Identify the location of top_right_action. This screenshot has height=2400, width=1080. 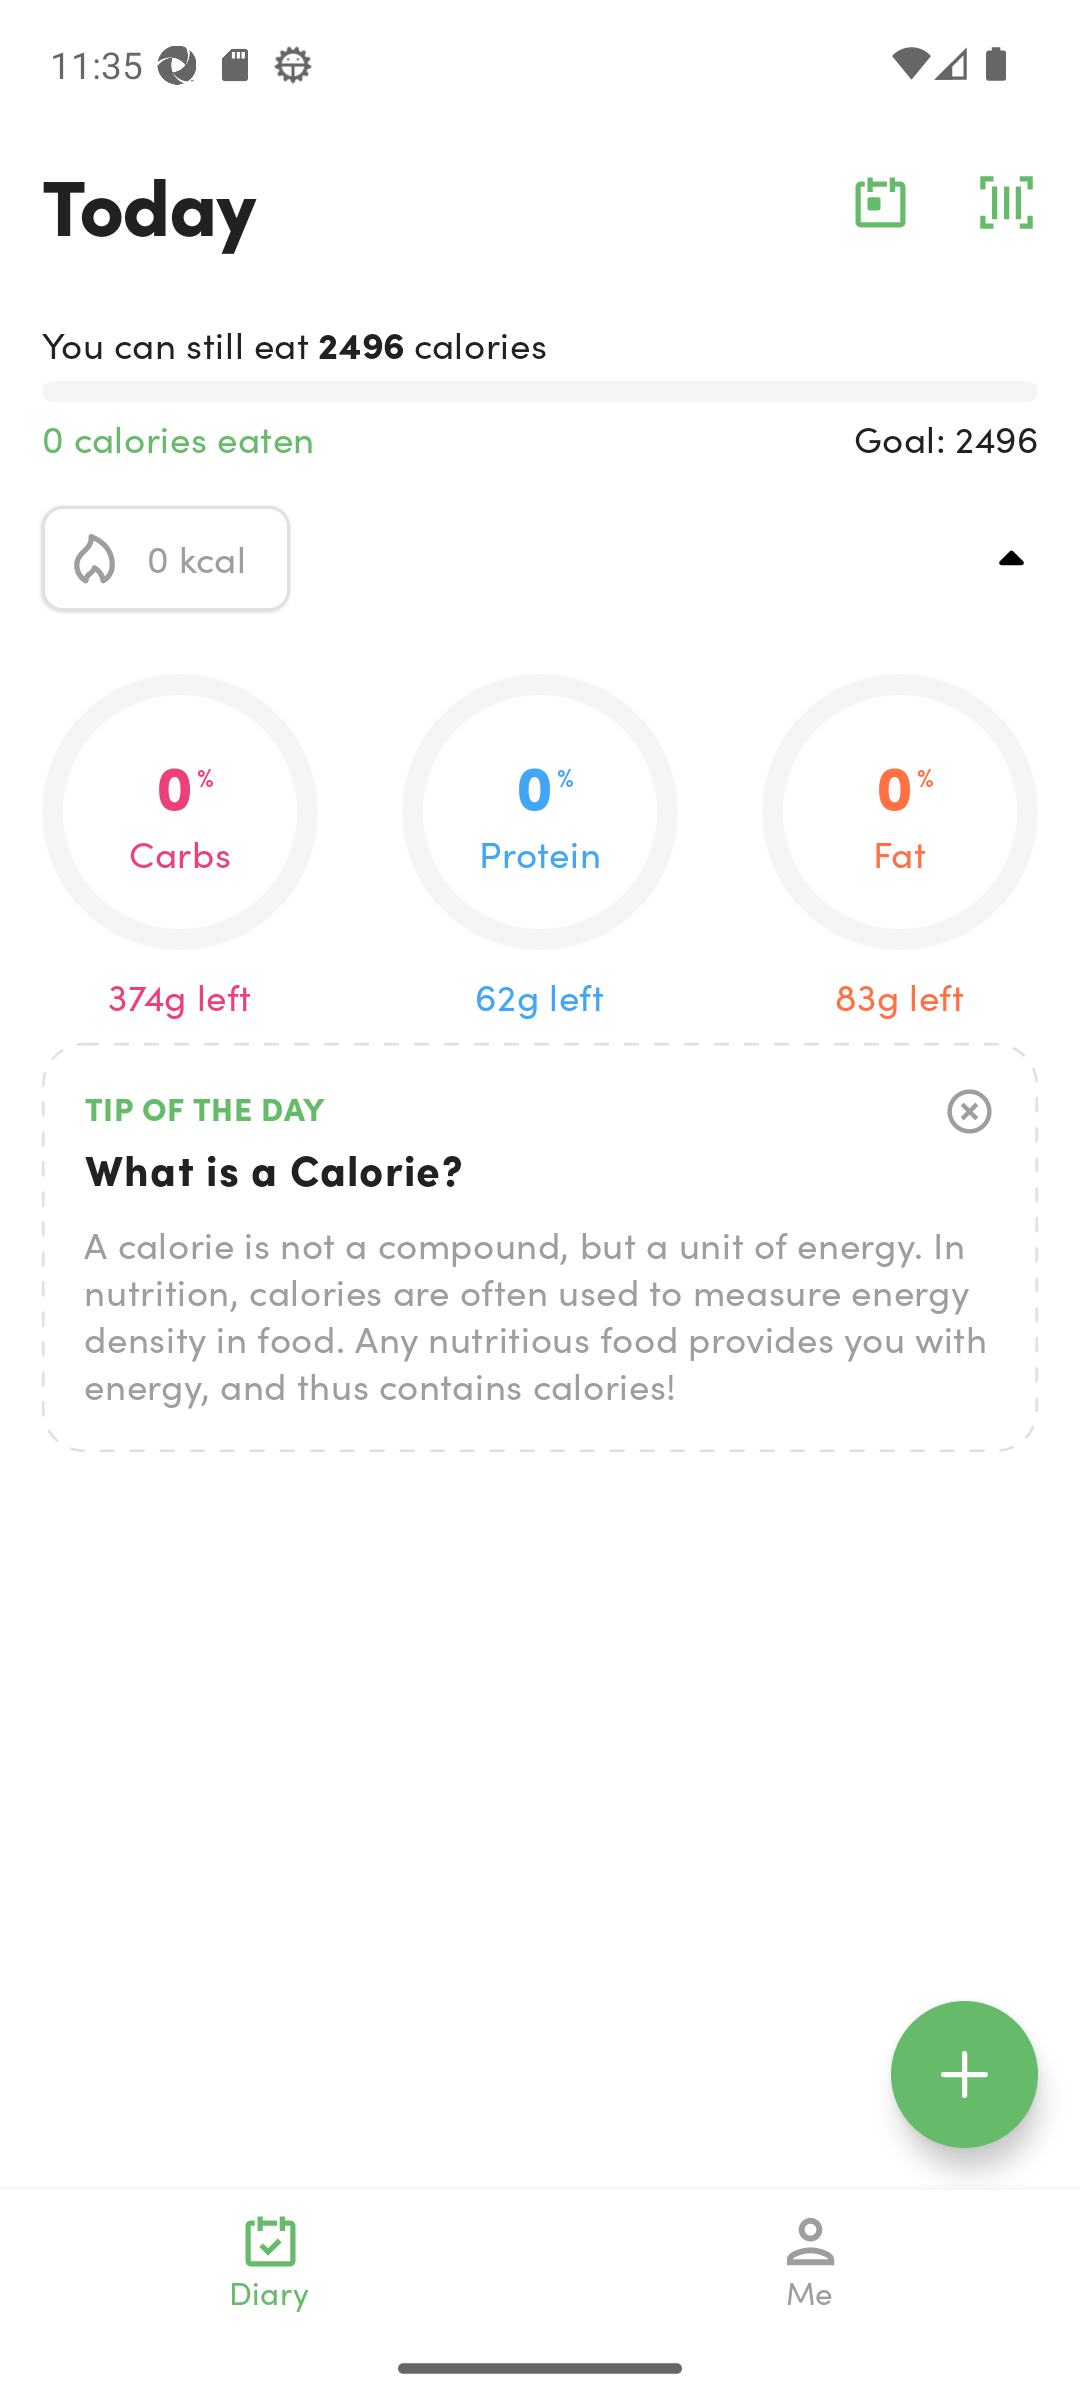
(1012, 558).